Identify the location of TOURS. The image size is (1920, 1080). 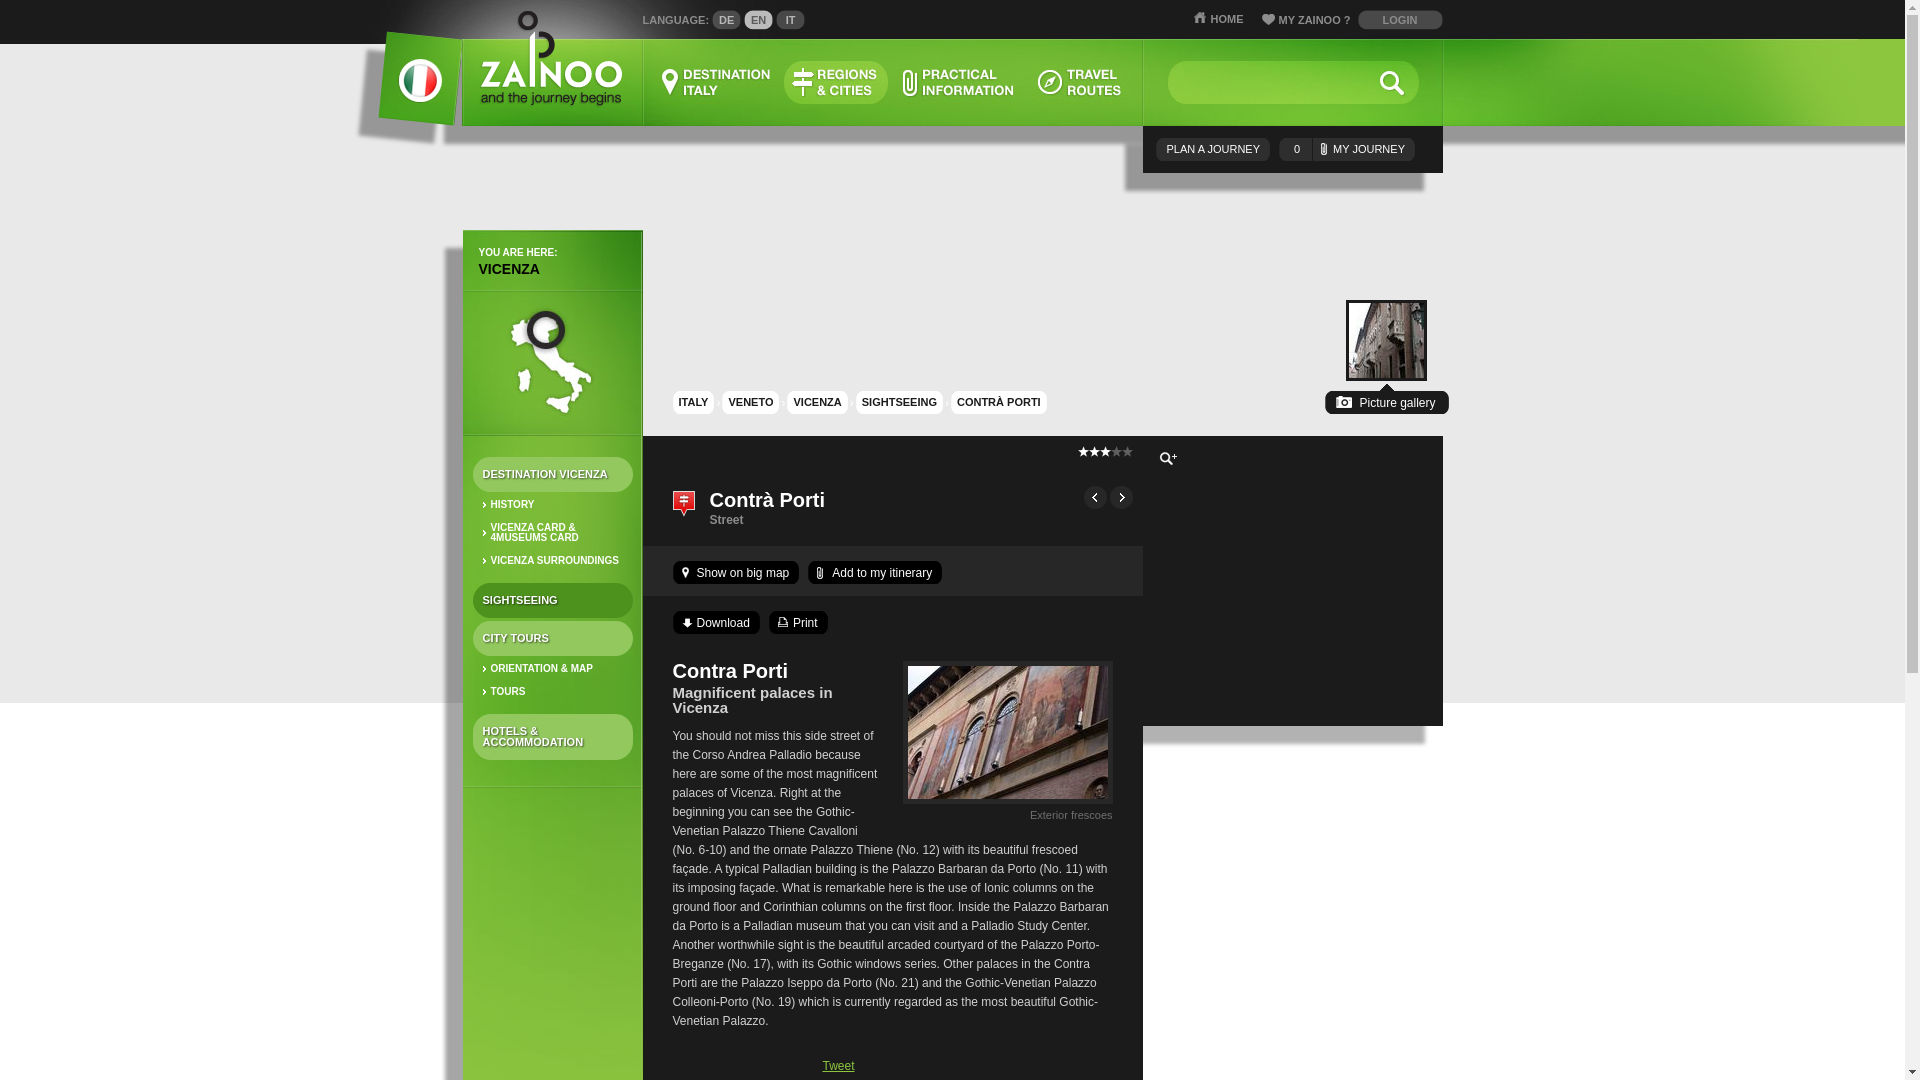
(552, 692).